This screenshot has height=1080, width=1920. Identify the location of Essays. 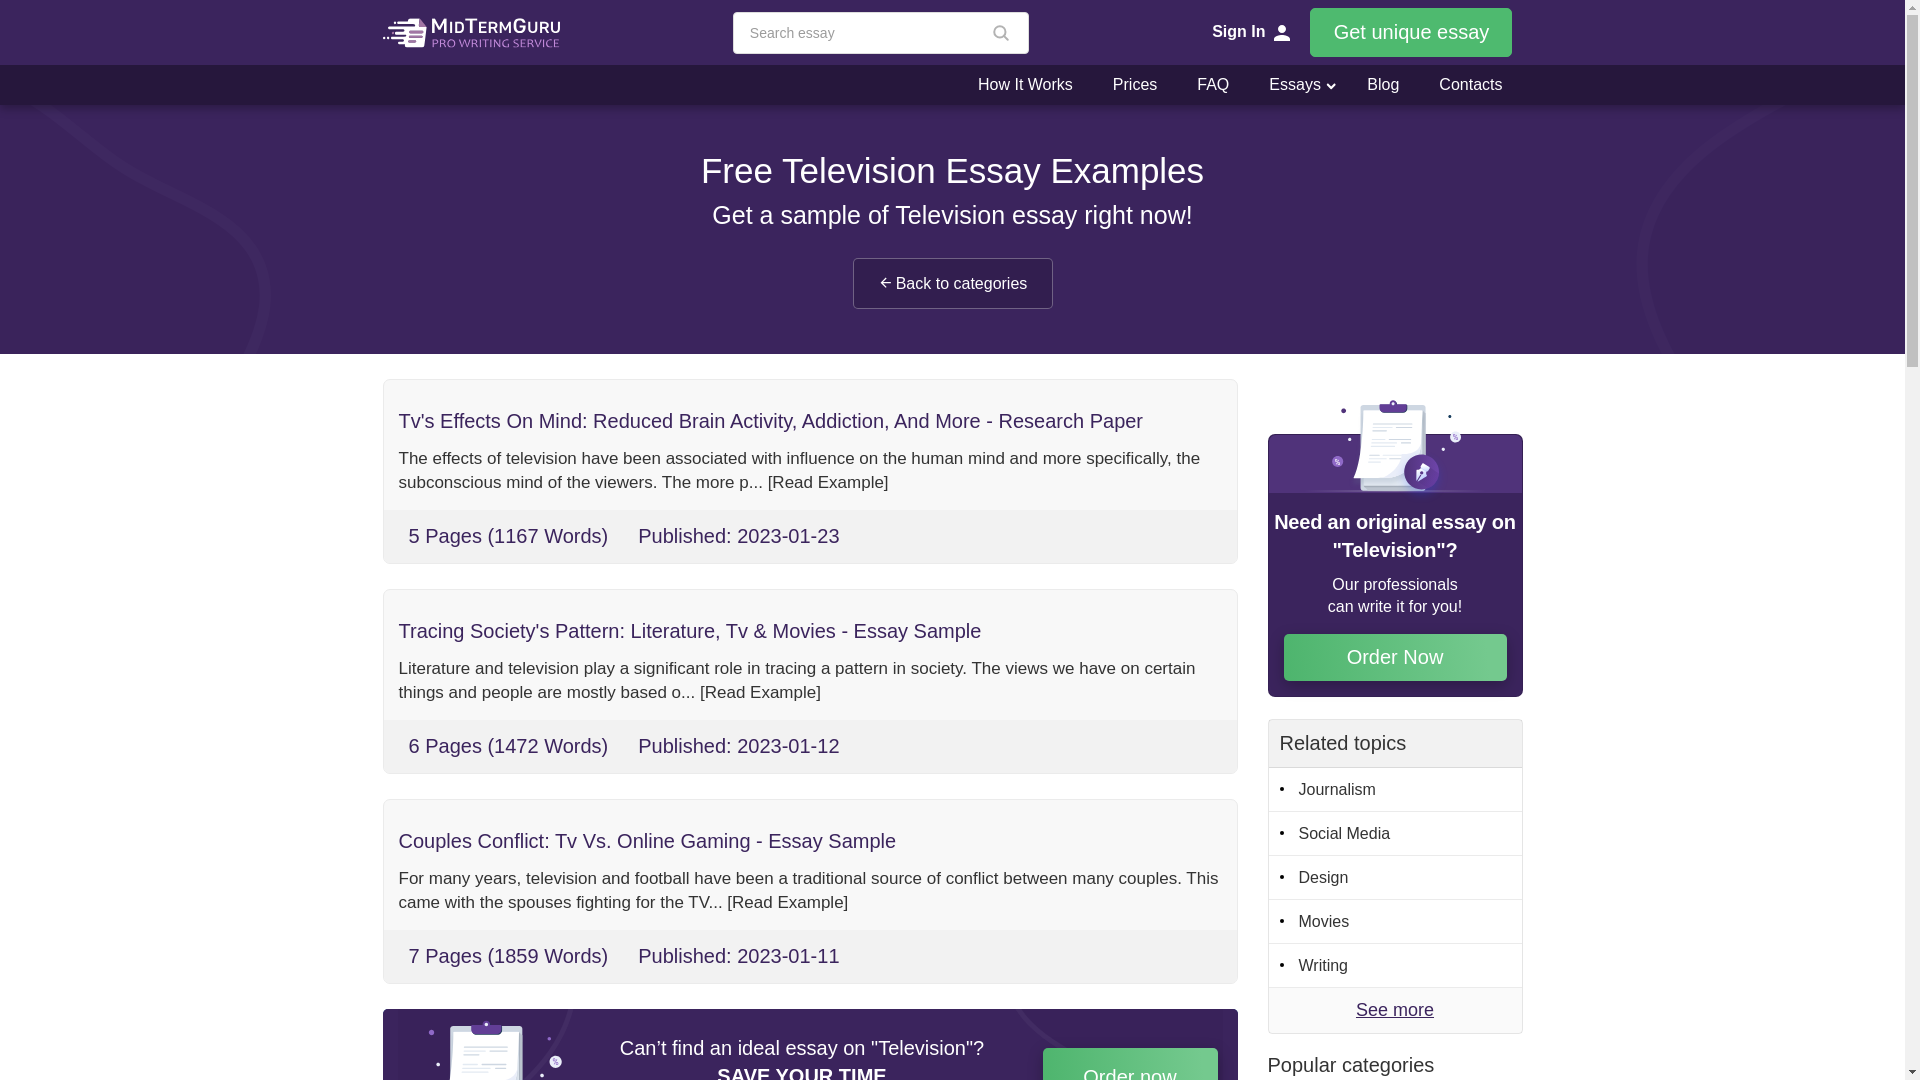
(1286, 84).